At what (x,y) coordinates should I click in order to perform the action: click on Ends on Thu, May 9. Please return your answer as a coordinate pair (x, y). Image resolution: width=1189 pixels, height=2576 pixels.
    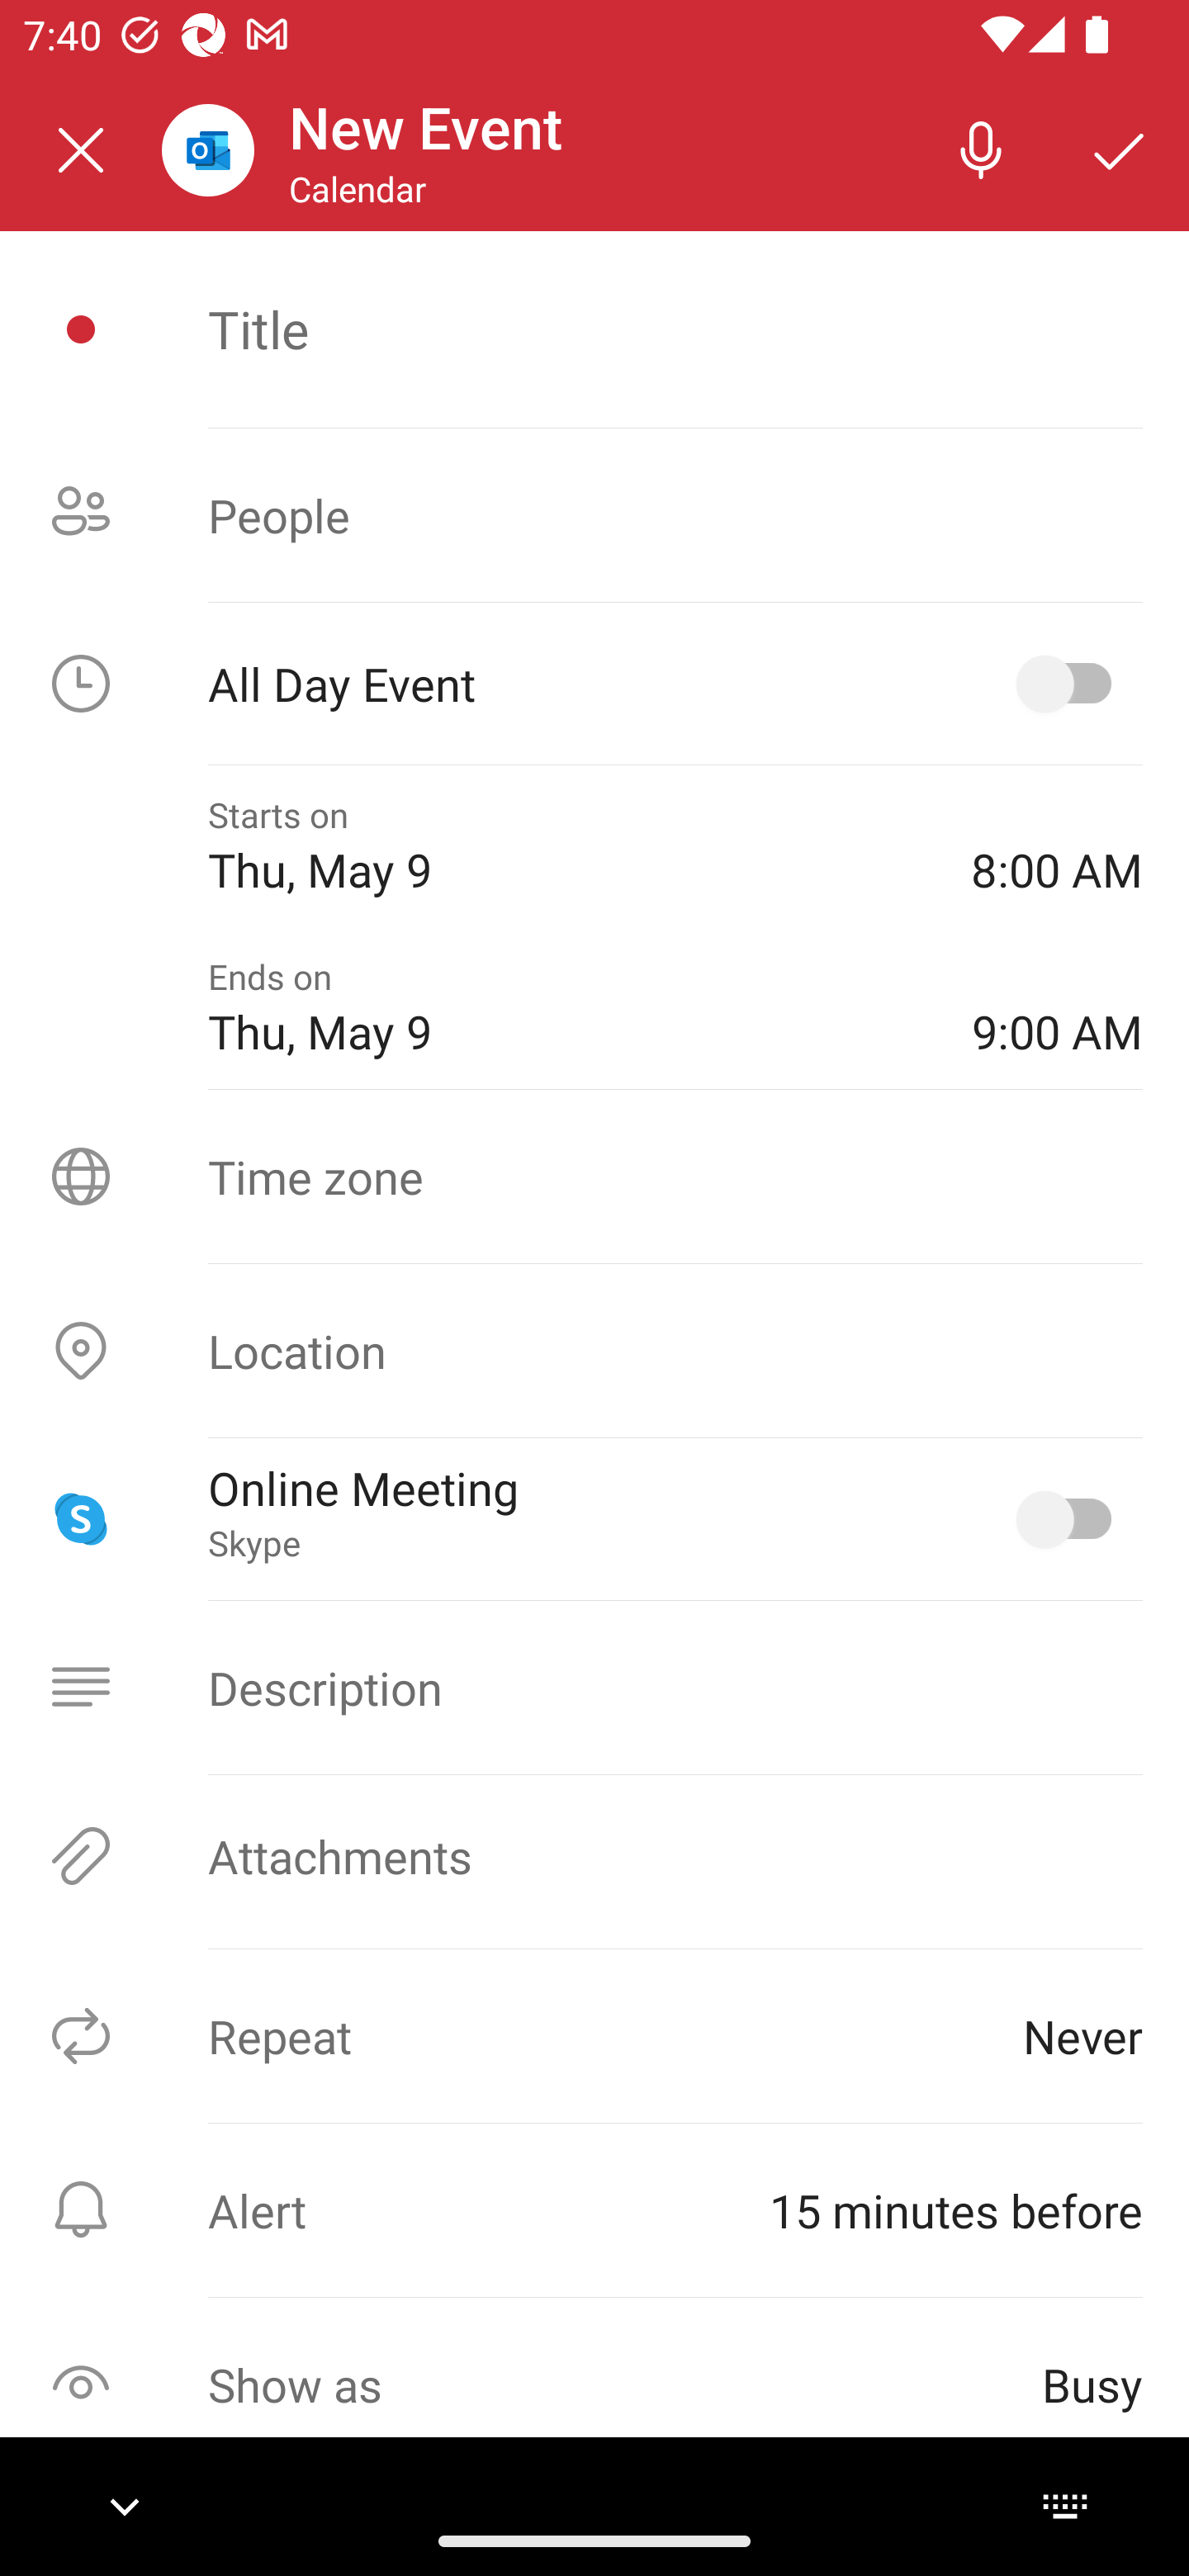
    Looking at the image, I should click on (566, 1008).